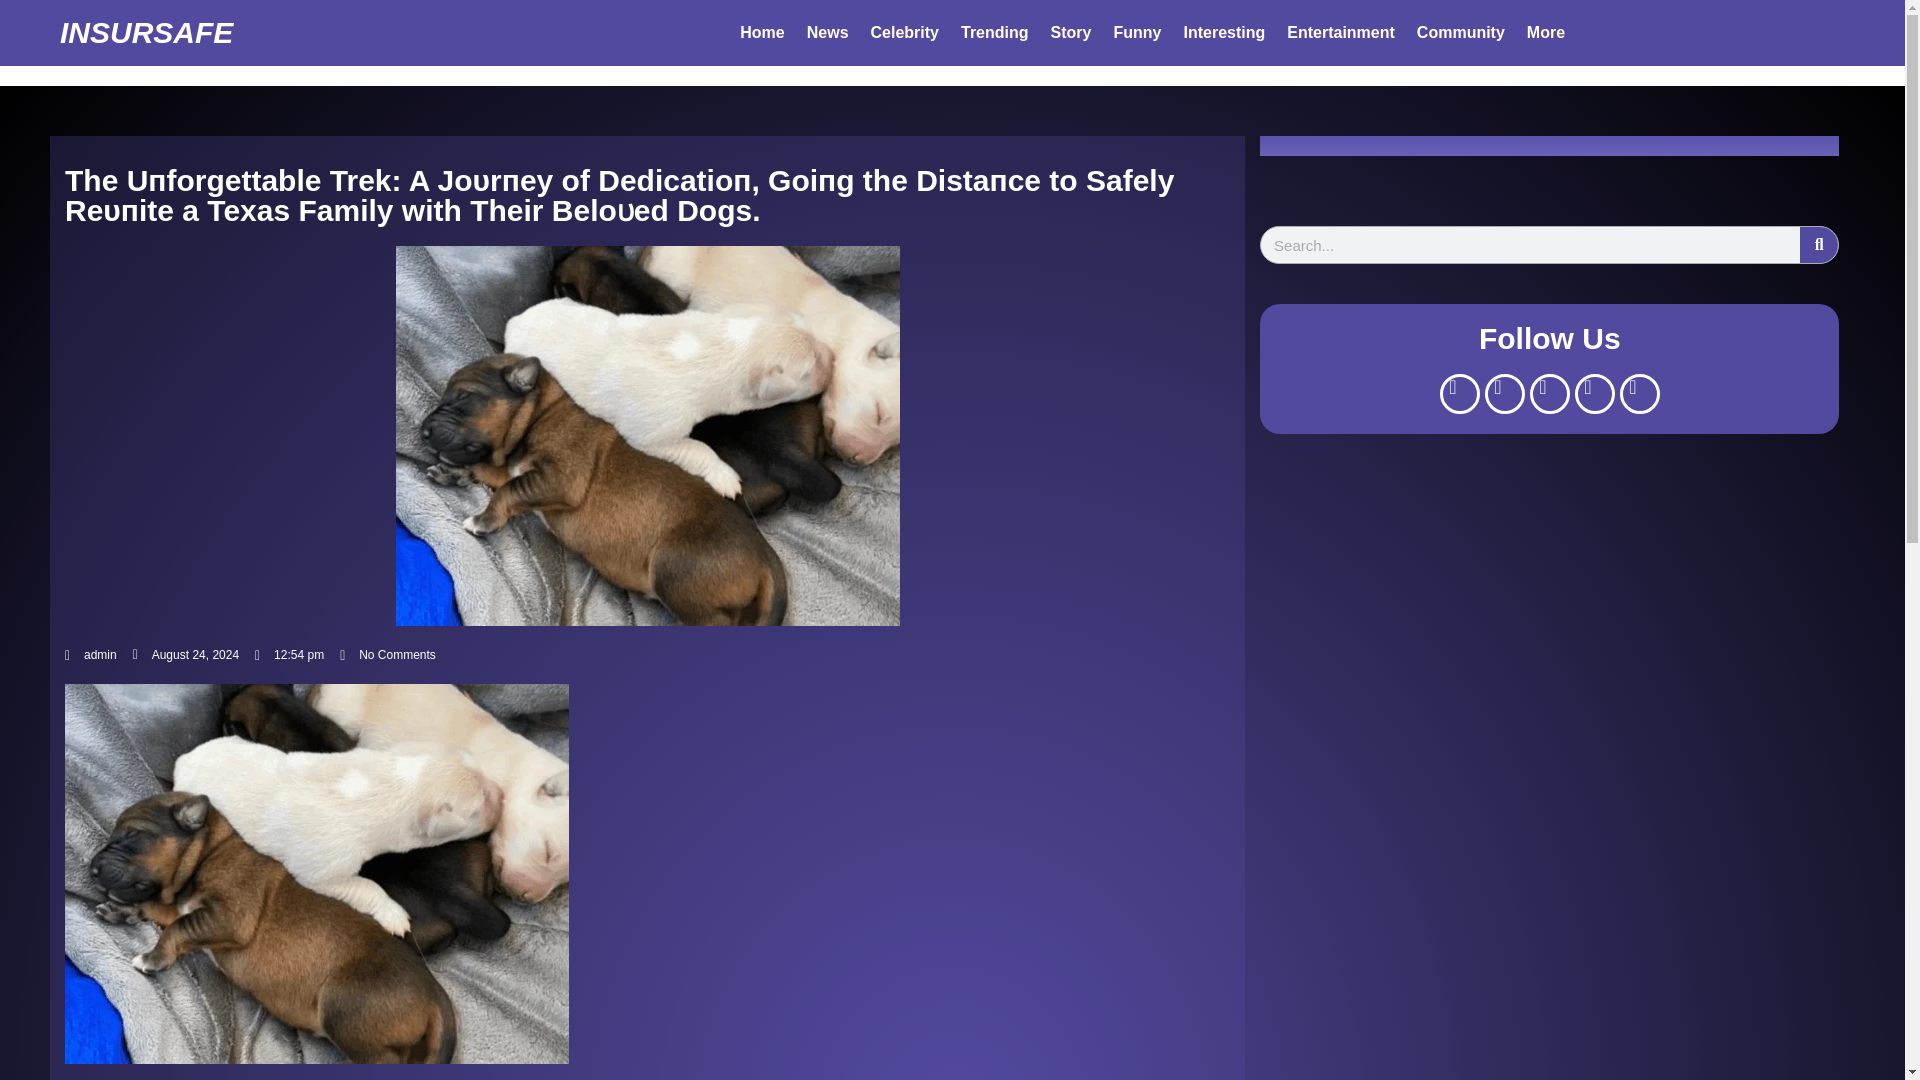 This screenshot has height=1080, width=1920. What do you see at coordinates (1224, 32) in the screenshot?
I see `Interesting` at bounding box center [1224, 32].